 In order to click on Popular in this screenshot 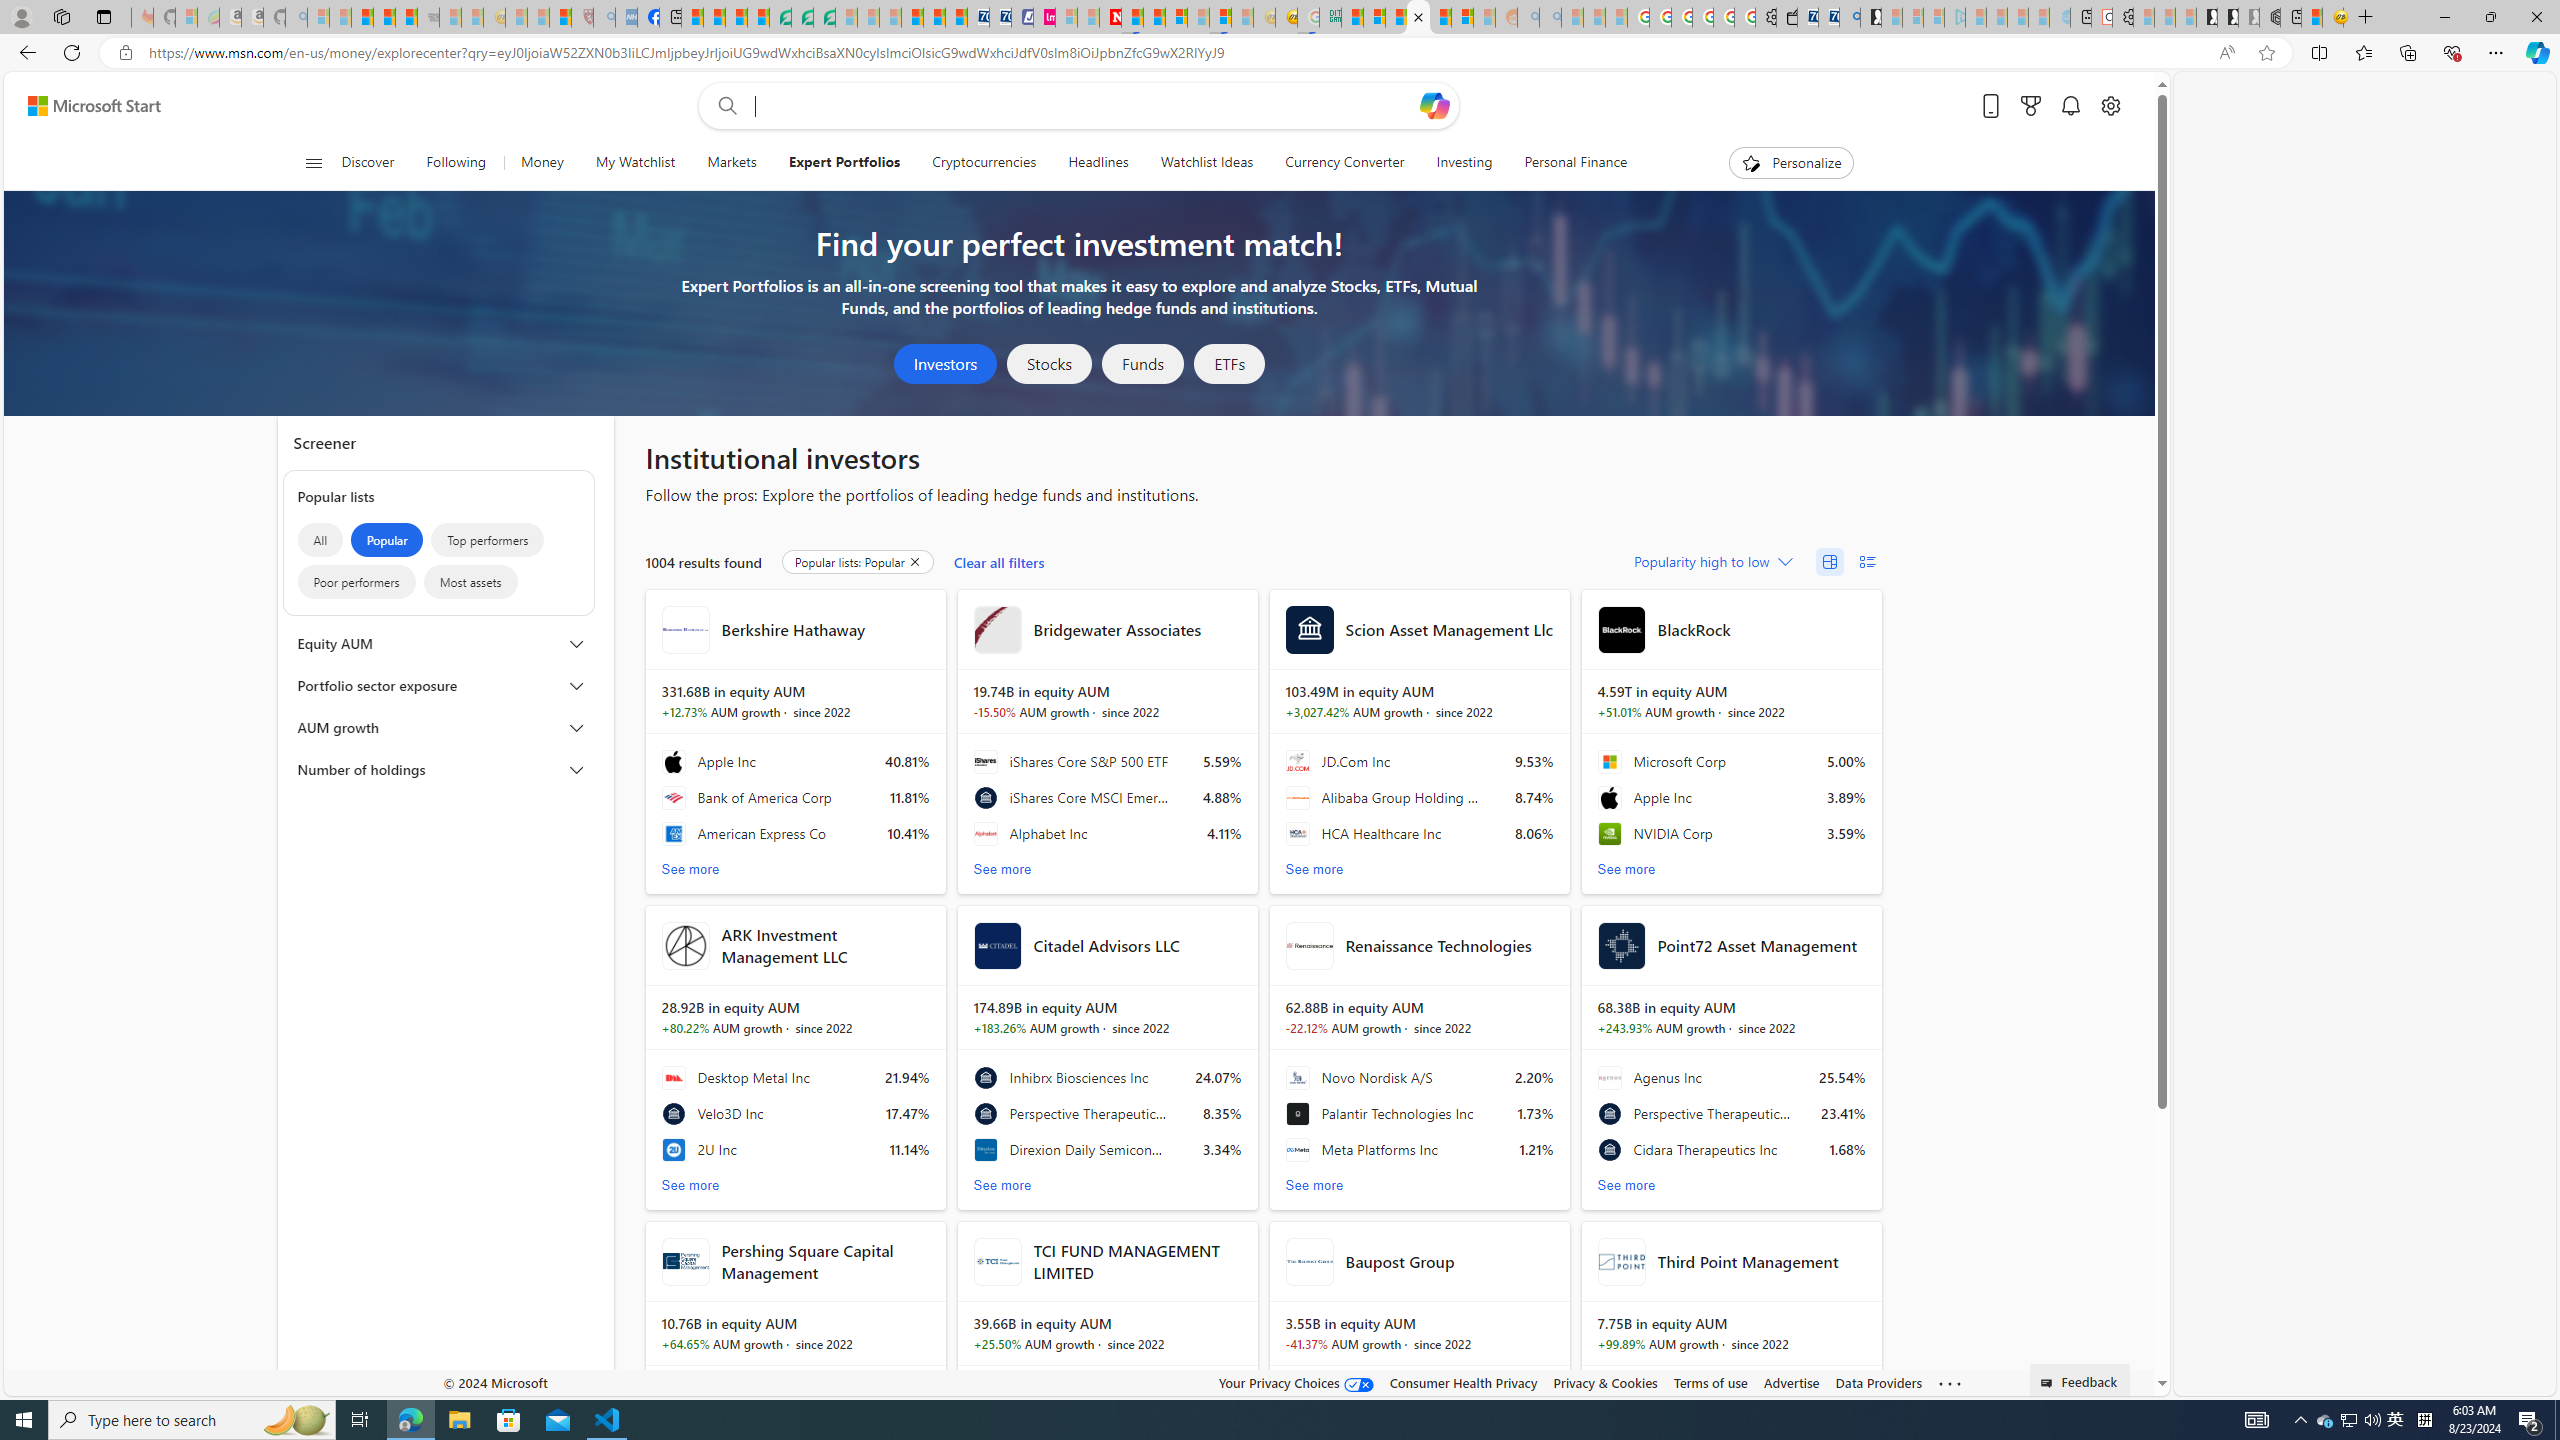, I will do `click(387, 540)`.